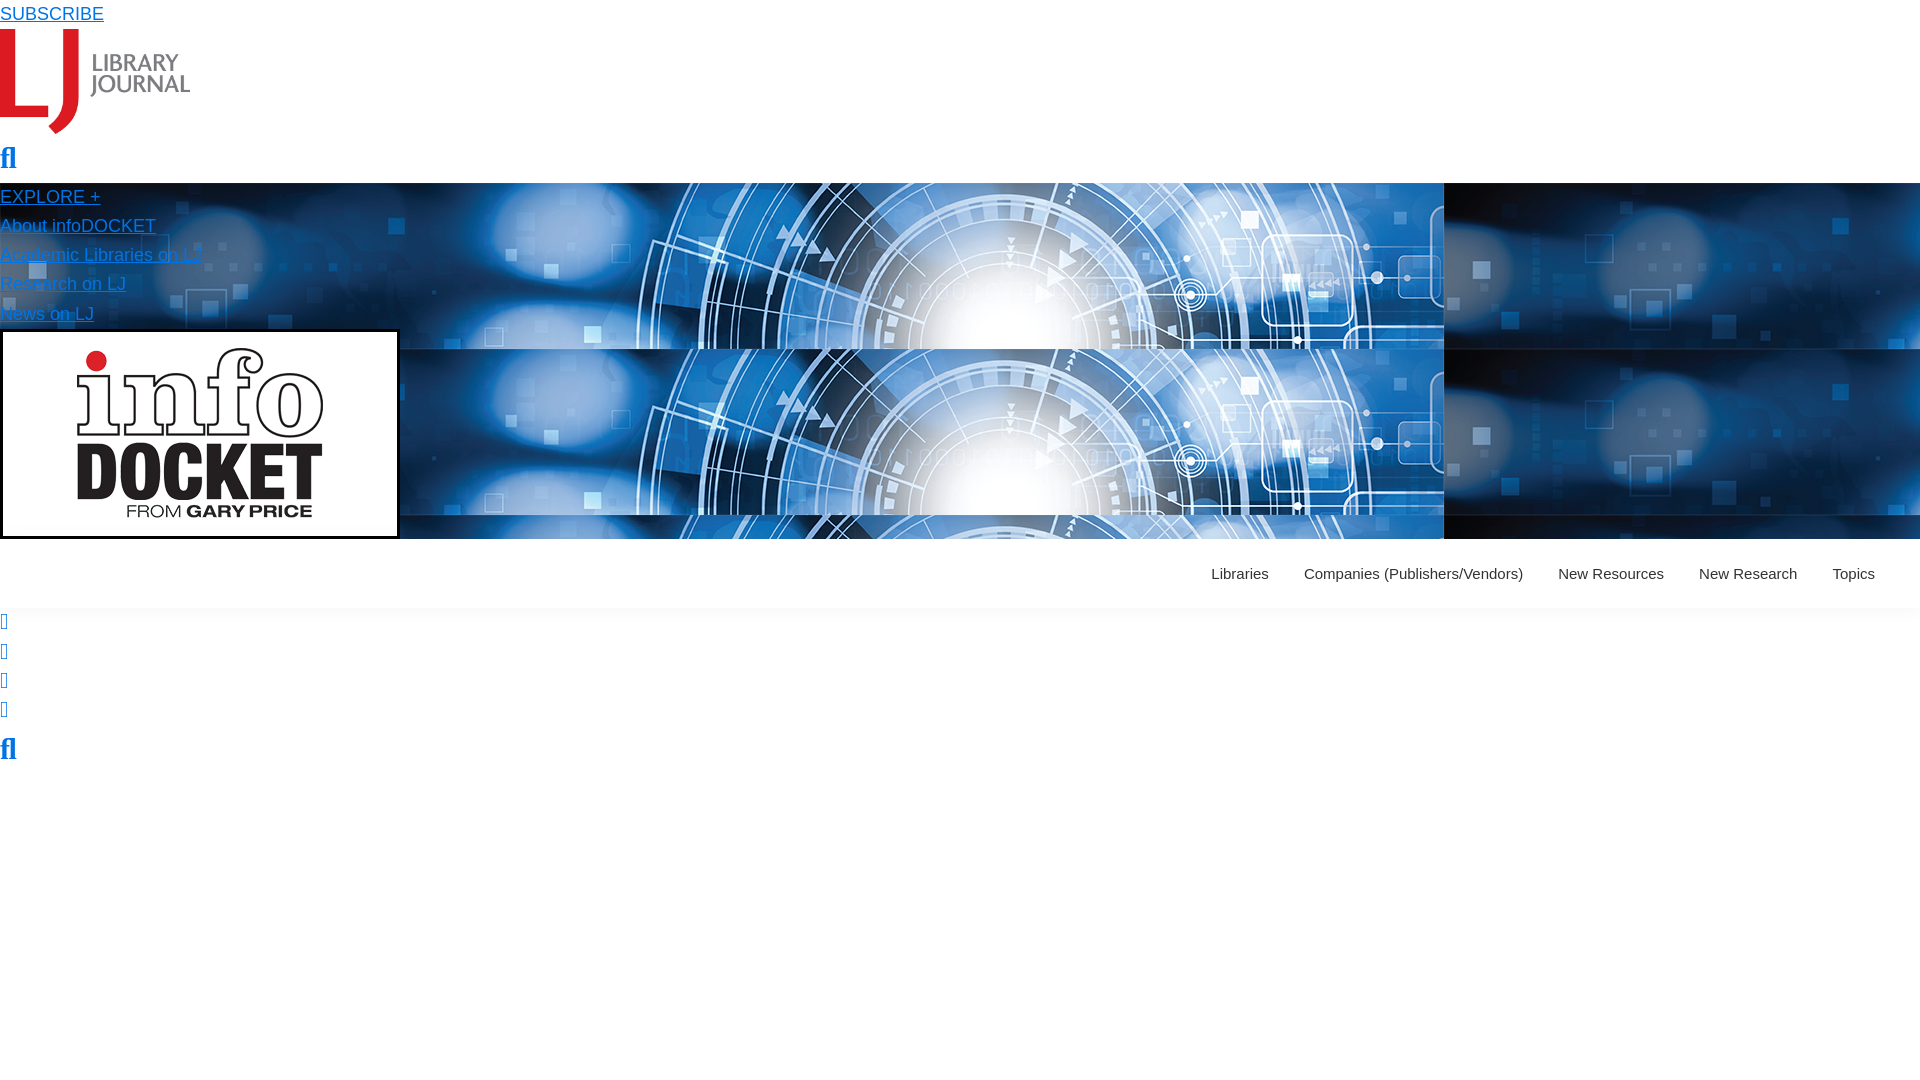  Describe the element at coordinates (100, 254) in the screenshot. I see `Academic Libraries on LJ` at that location.